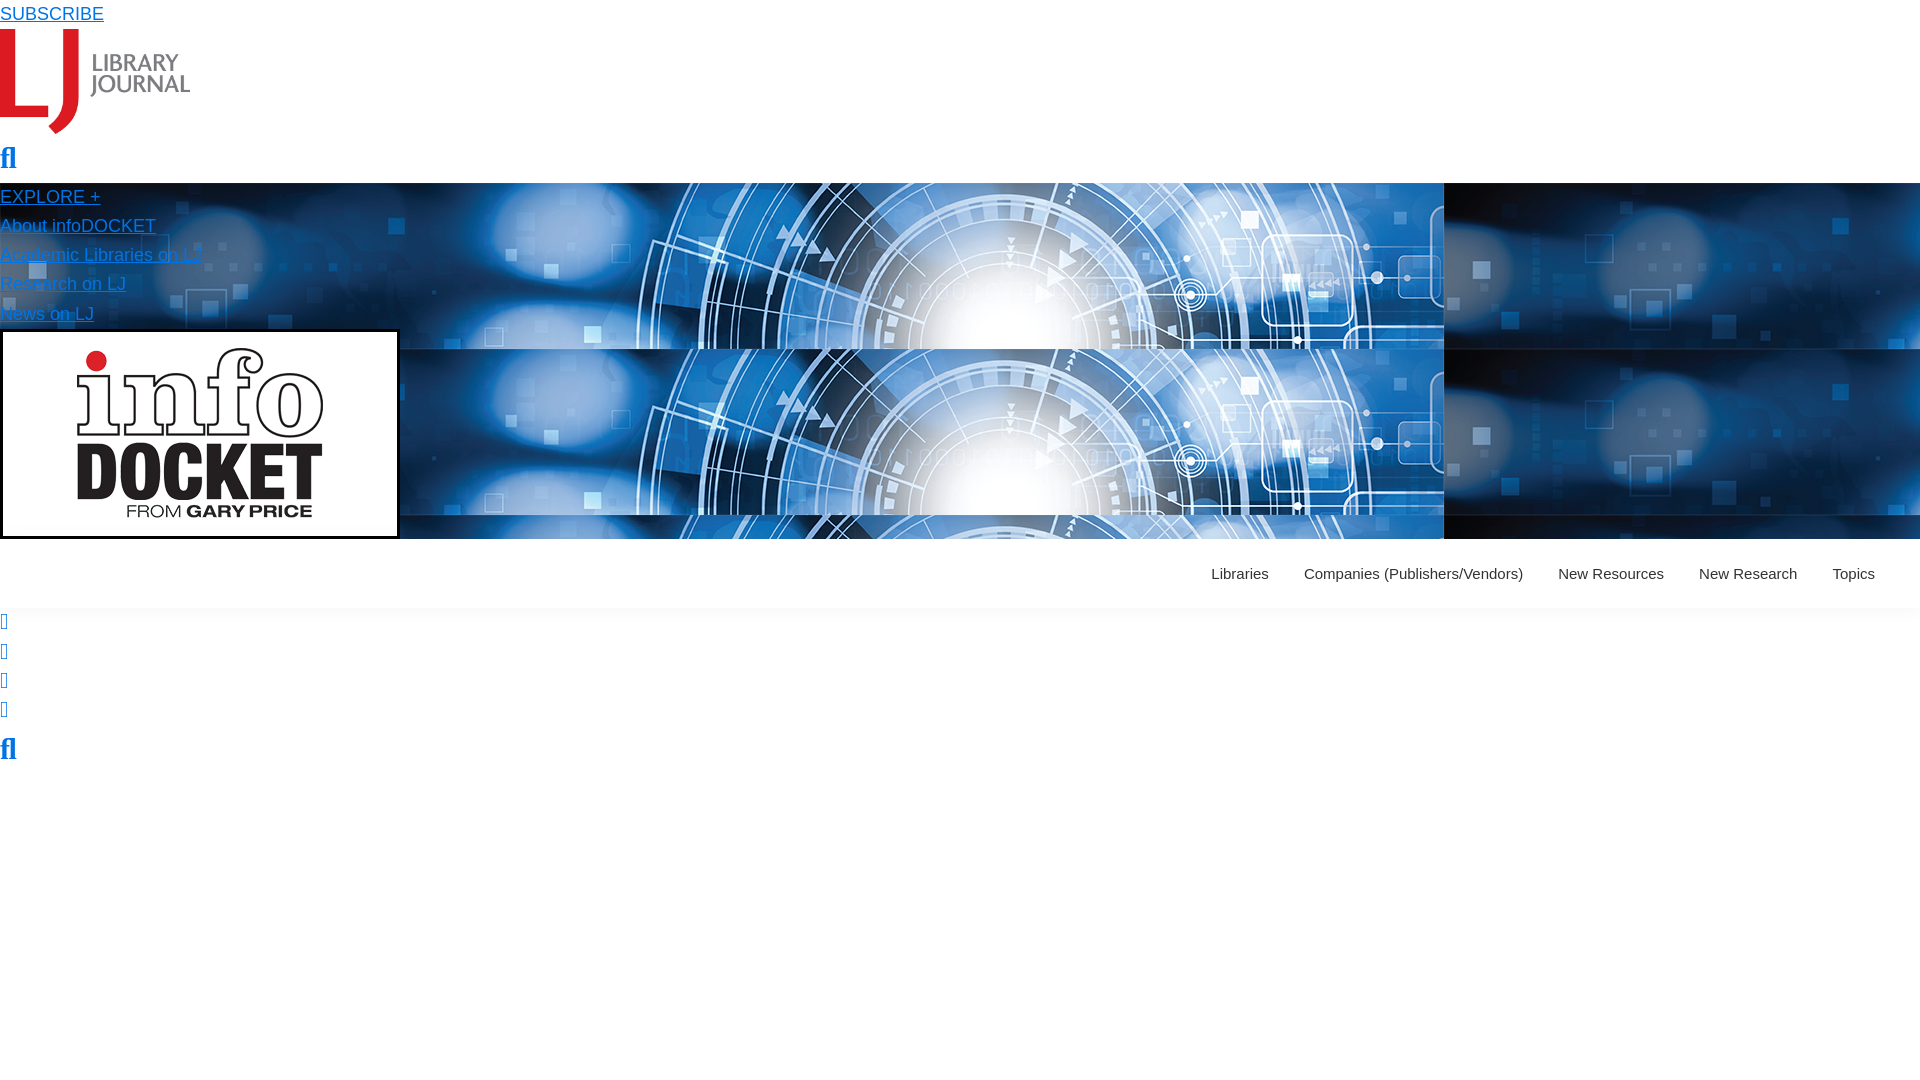  Describe the element at coordinates (100, 254) in the screenshot. I see `Academic Libraries on LJ` at that location.